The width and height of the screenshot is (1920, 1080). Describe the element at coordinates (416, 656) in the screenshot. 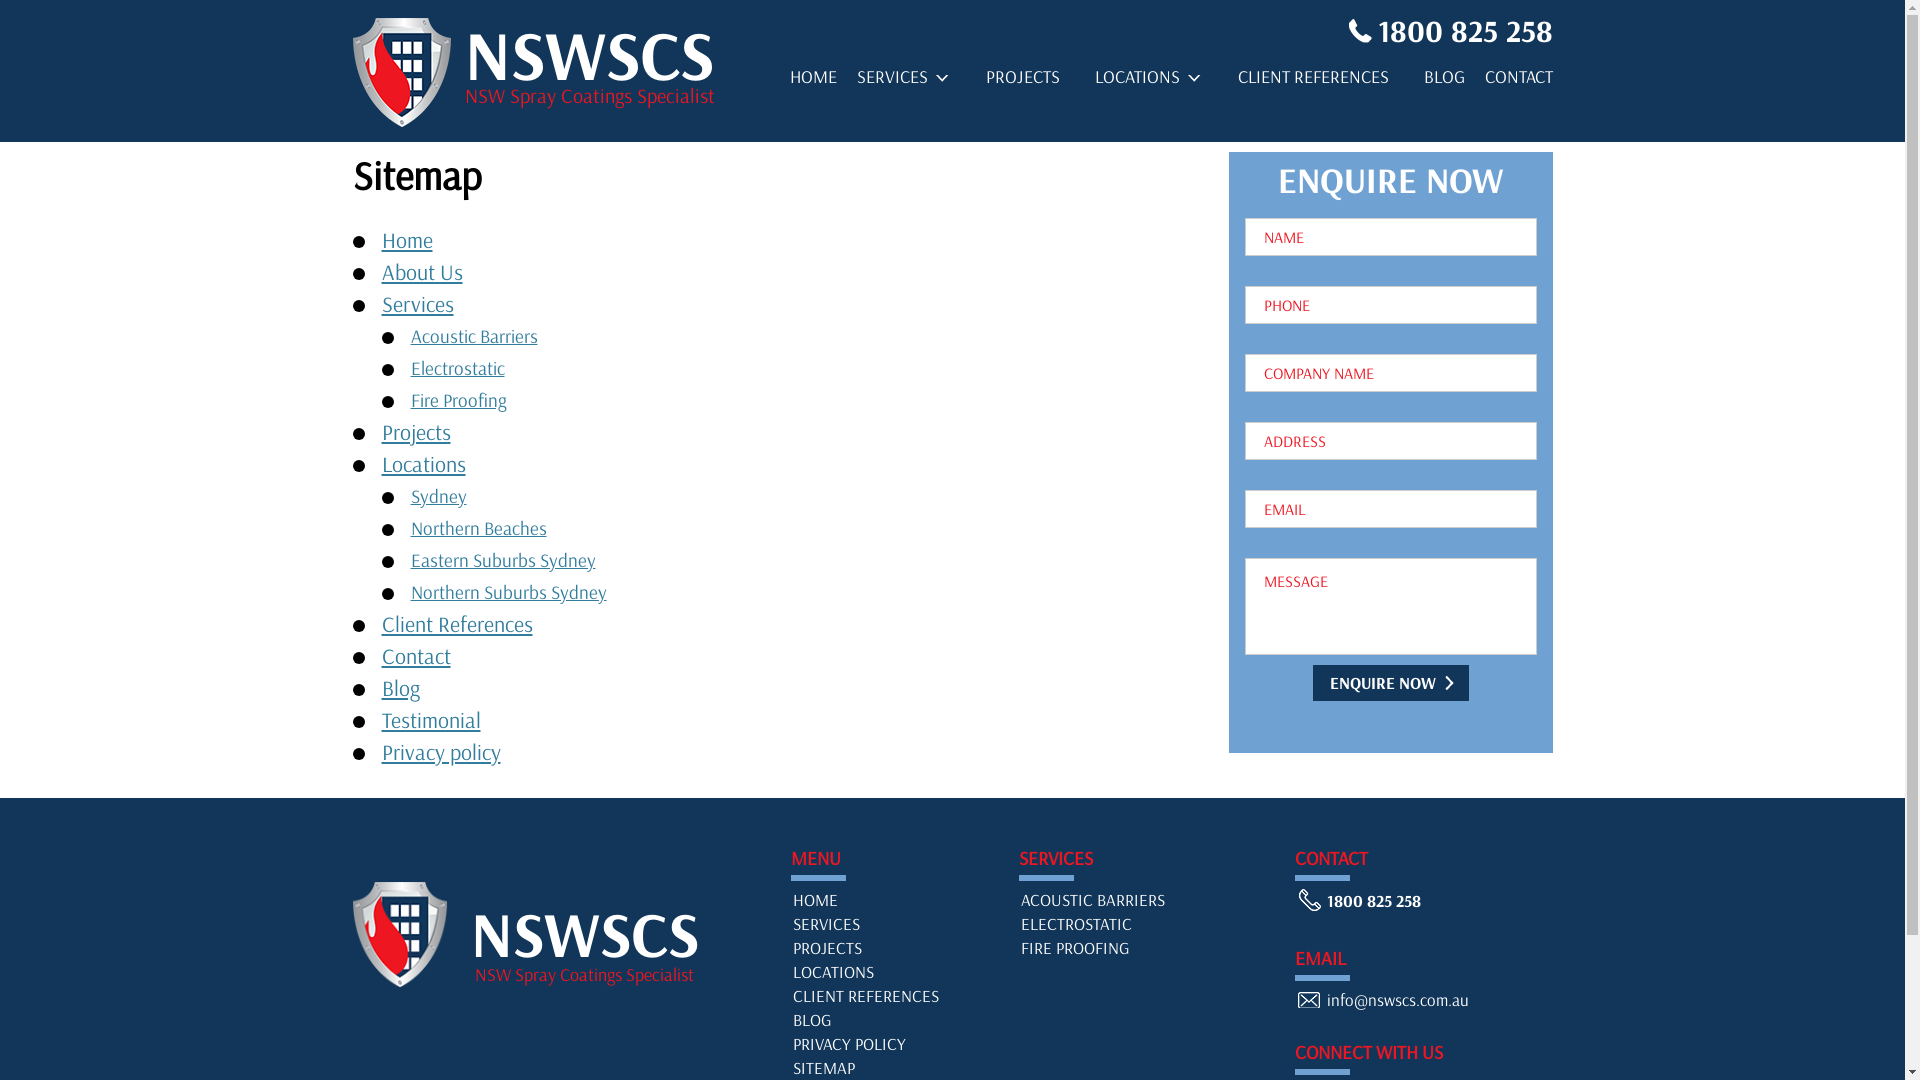

I see `Contact` at that location.